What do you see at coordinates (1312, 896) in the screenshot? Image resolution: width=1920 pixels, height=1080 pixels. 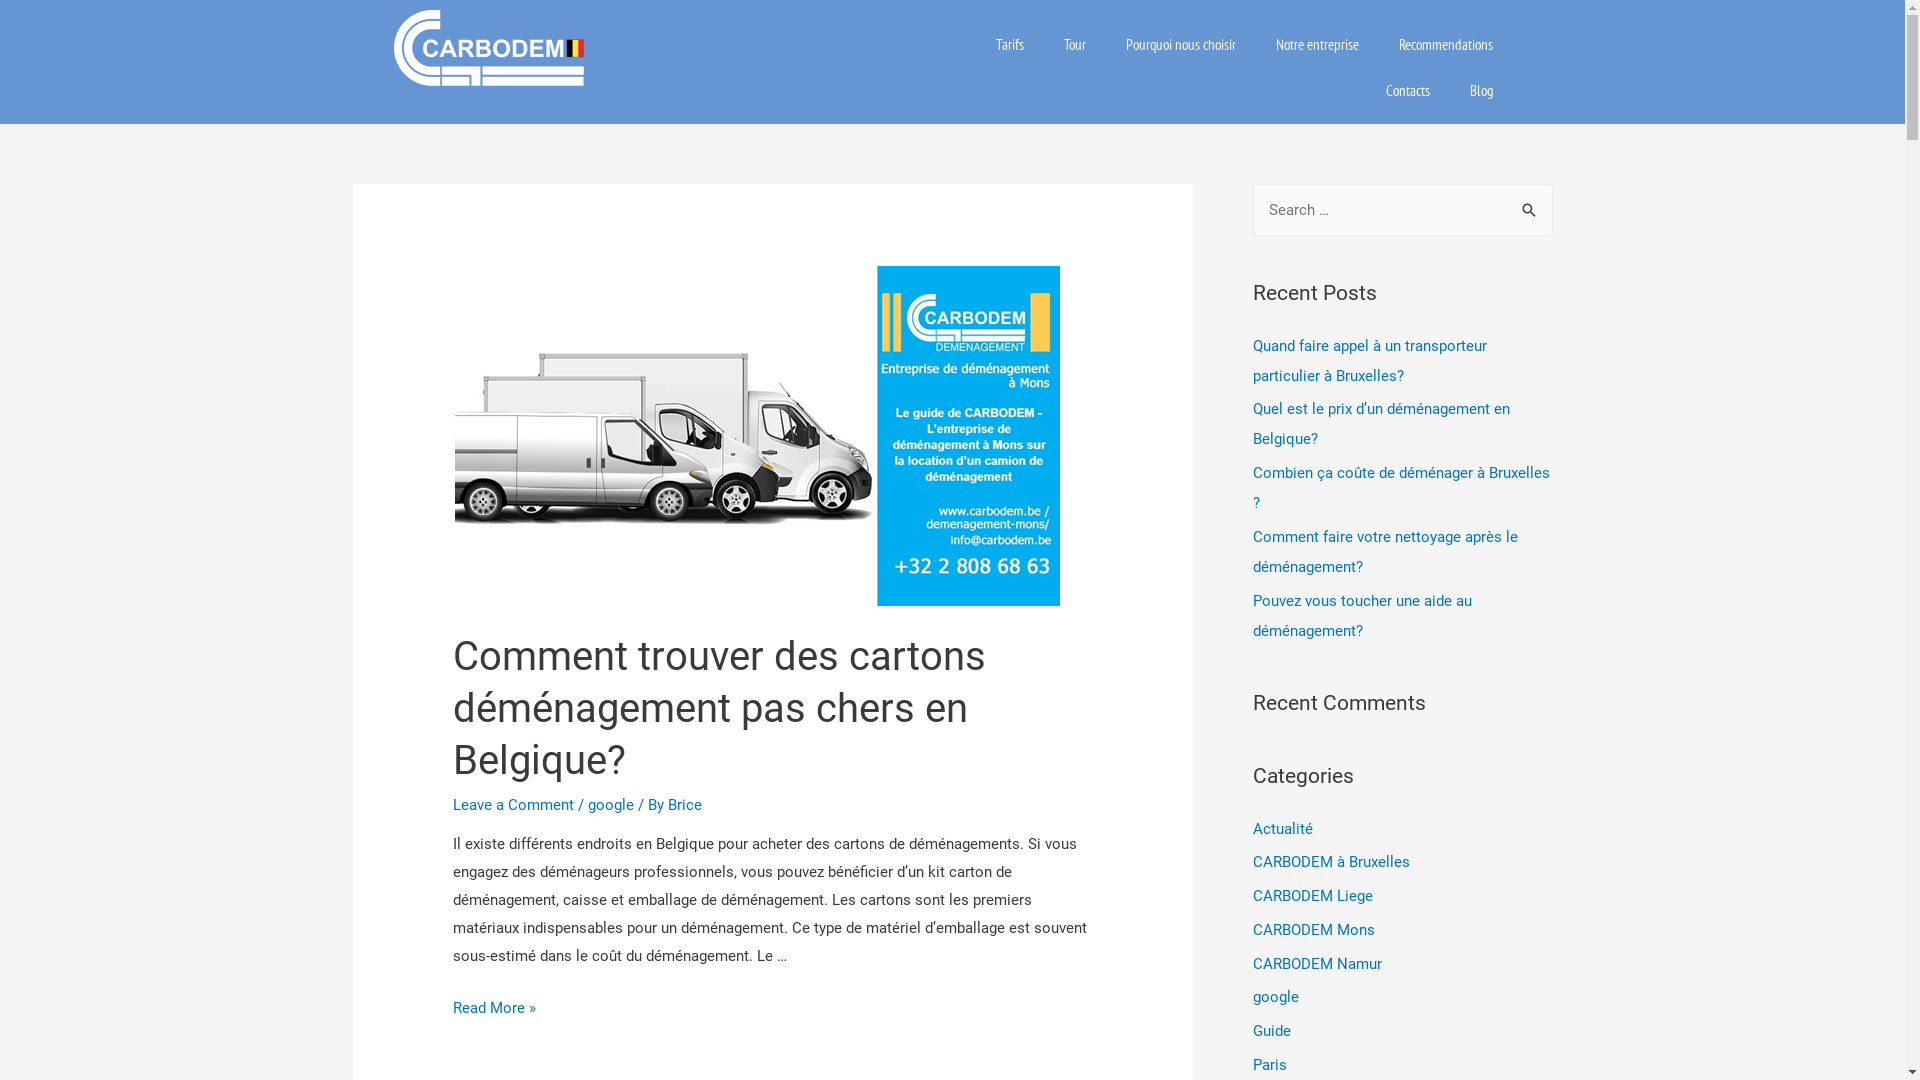 I see `CARBODEM Liege` at bounding box center [1312, 896].